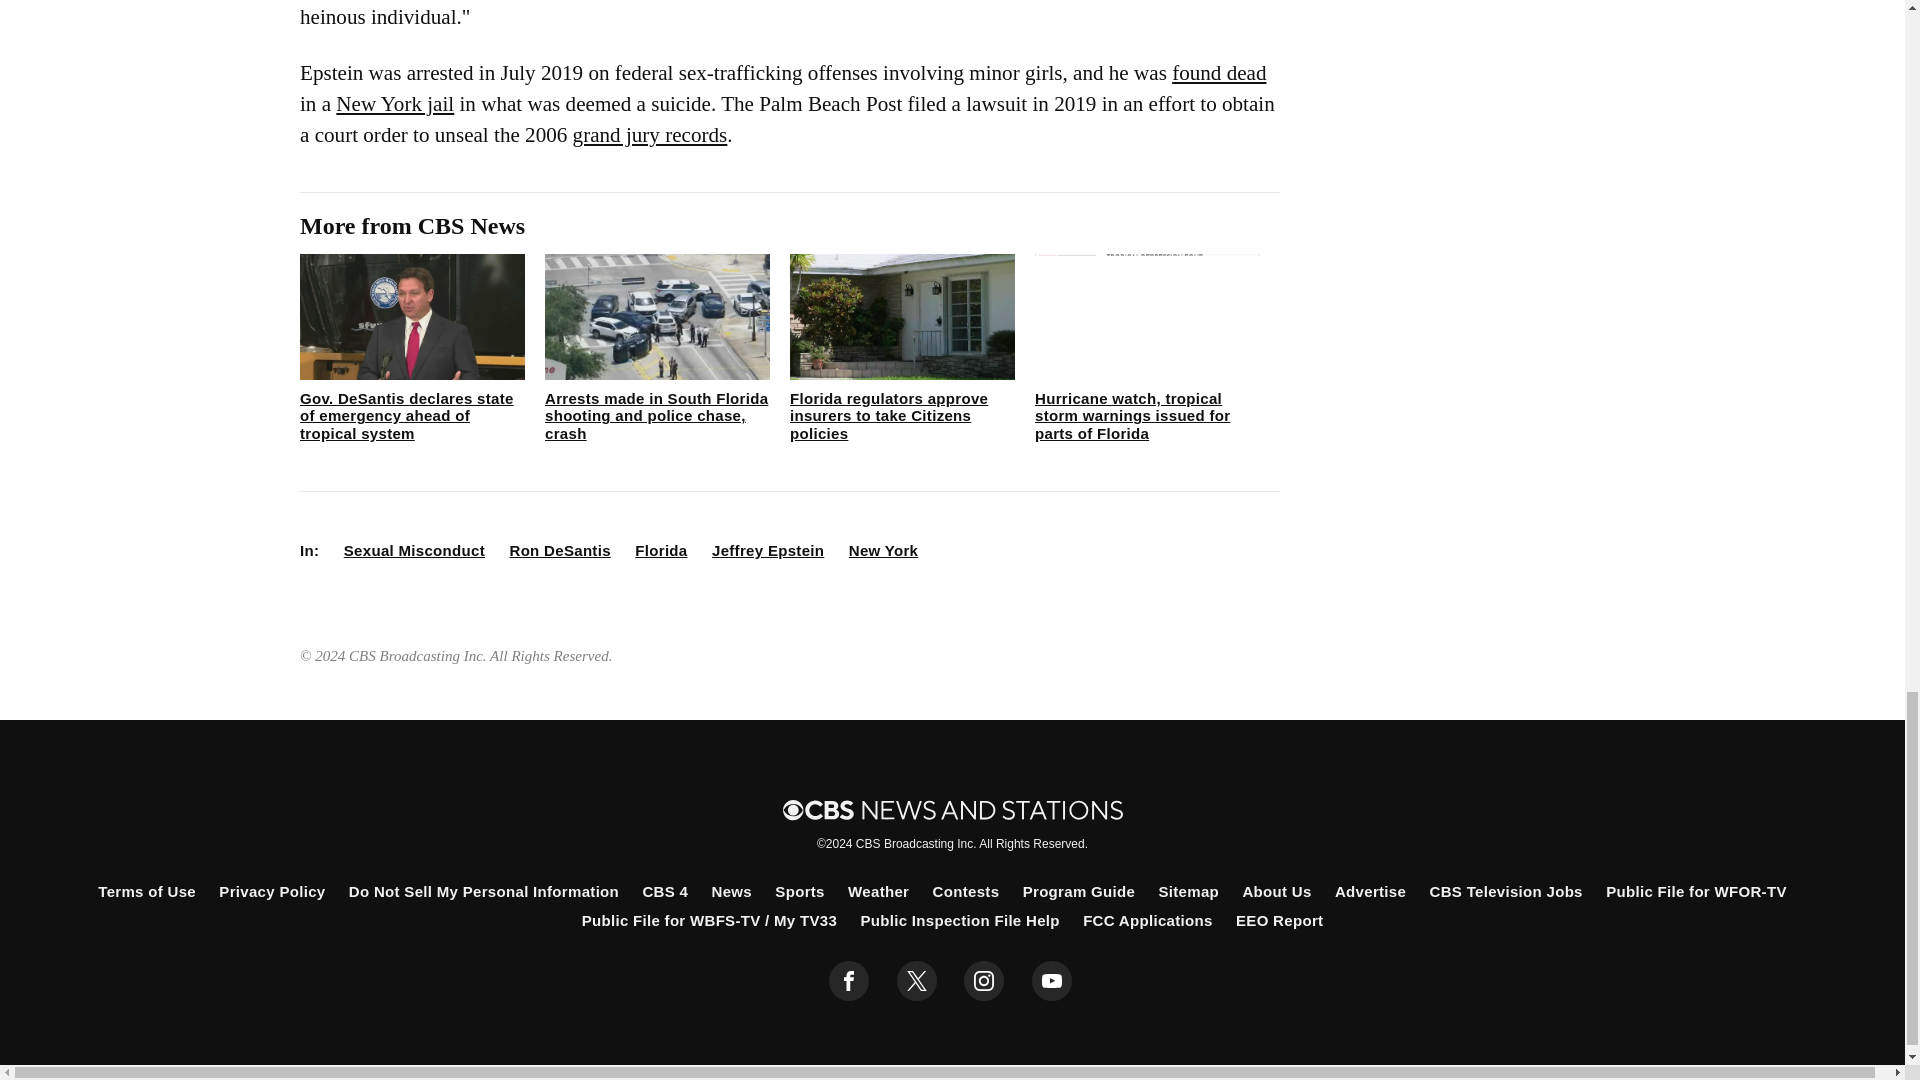 The height and width of the screenshot is (1080, 1920). I want to click on twitter, so click(916, 981).